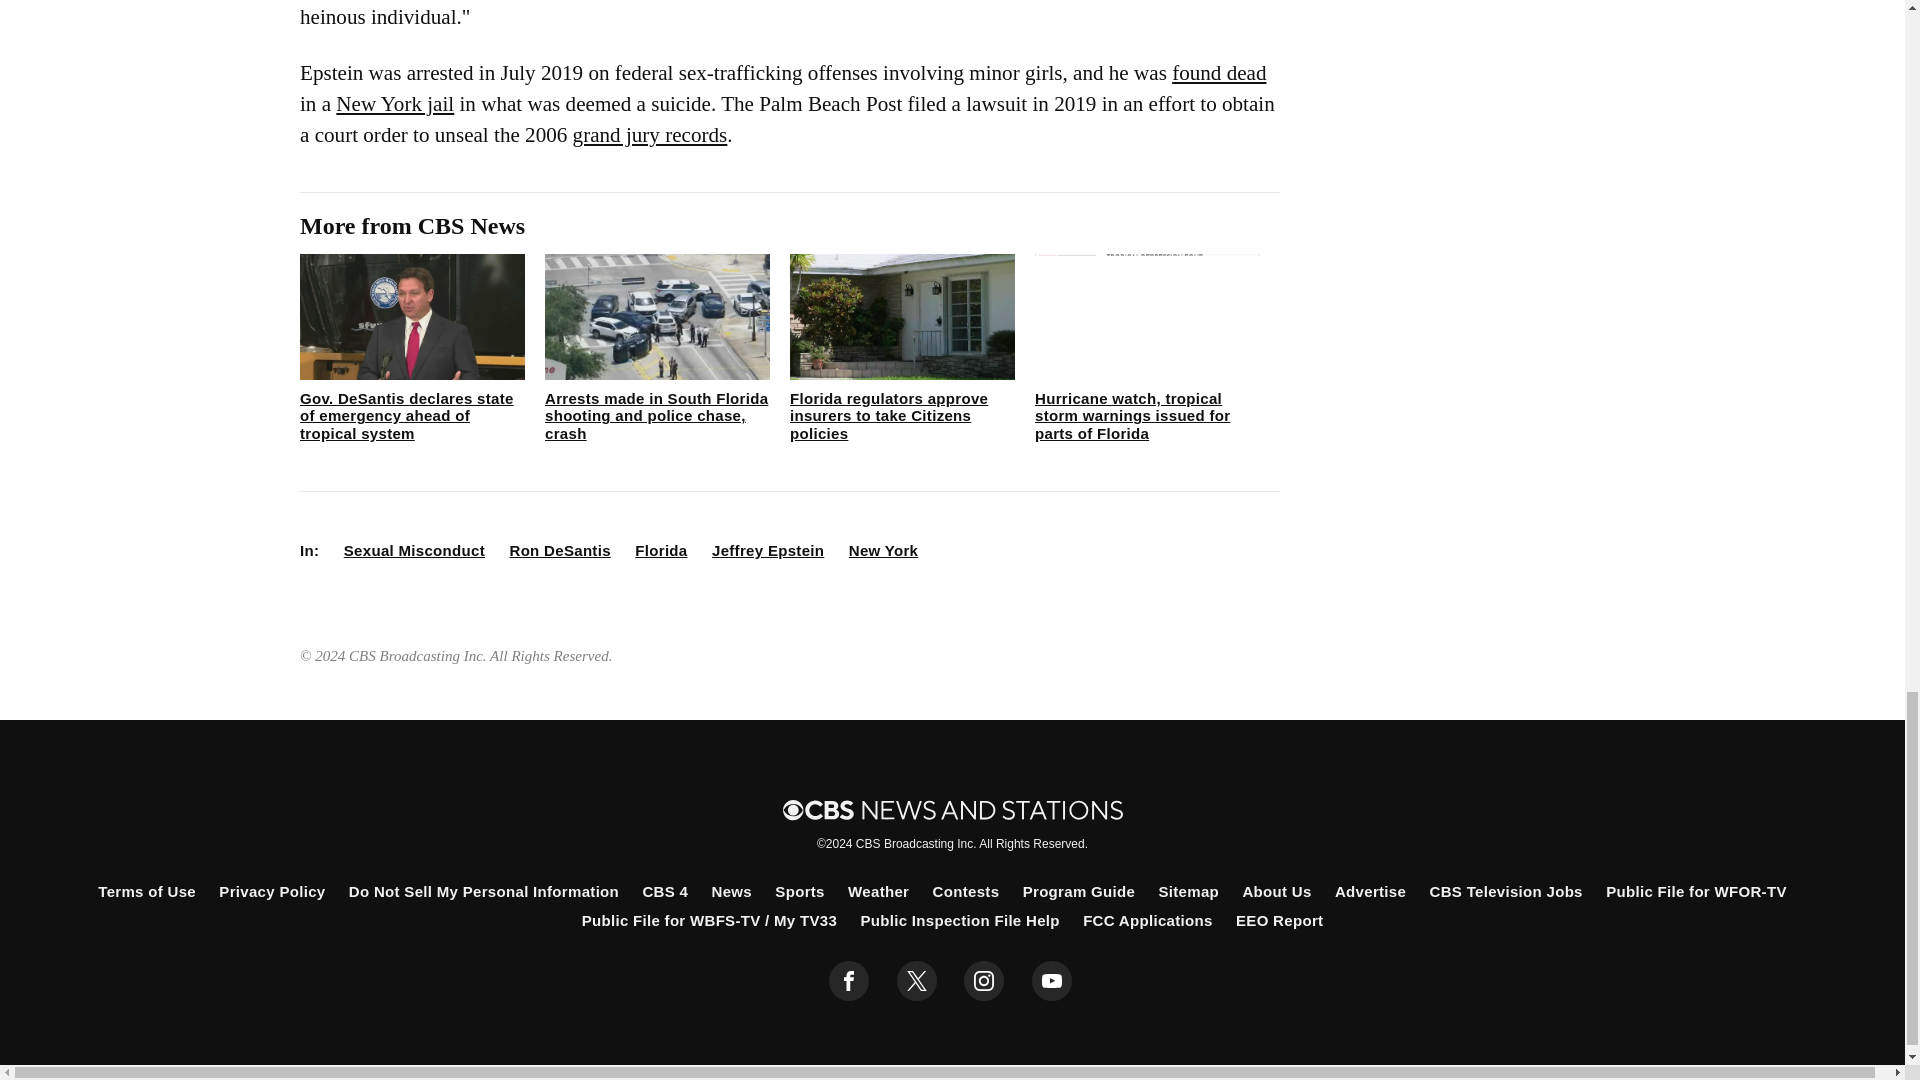 The height and width of the screenshot is (1080, 1920). I want to click on twitter, so click(916, 981).